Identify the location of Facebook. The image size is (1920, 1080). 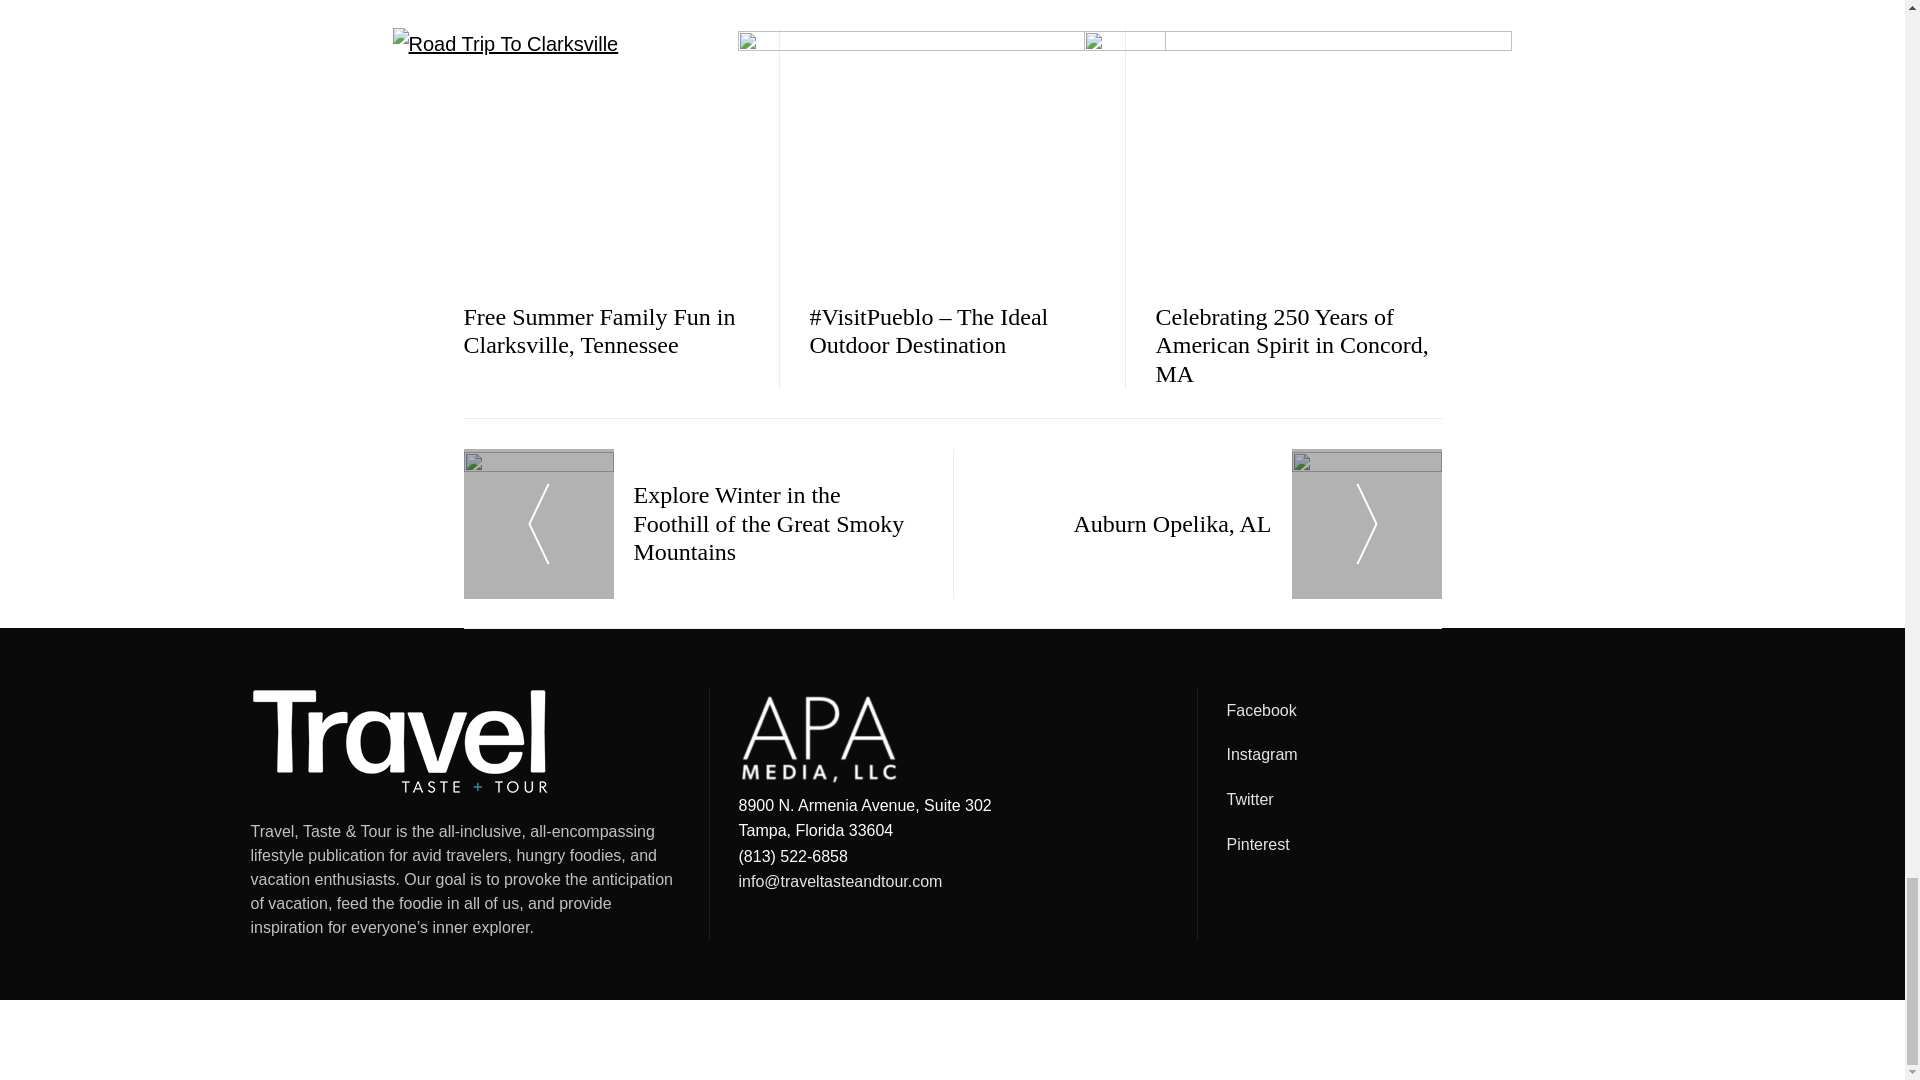
(1440, 710).